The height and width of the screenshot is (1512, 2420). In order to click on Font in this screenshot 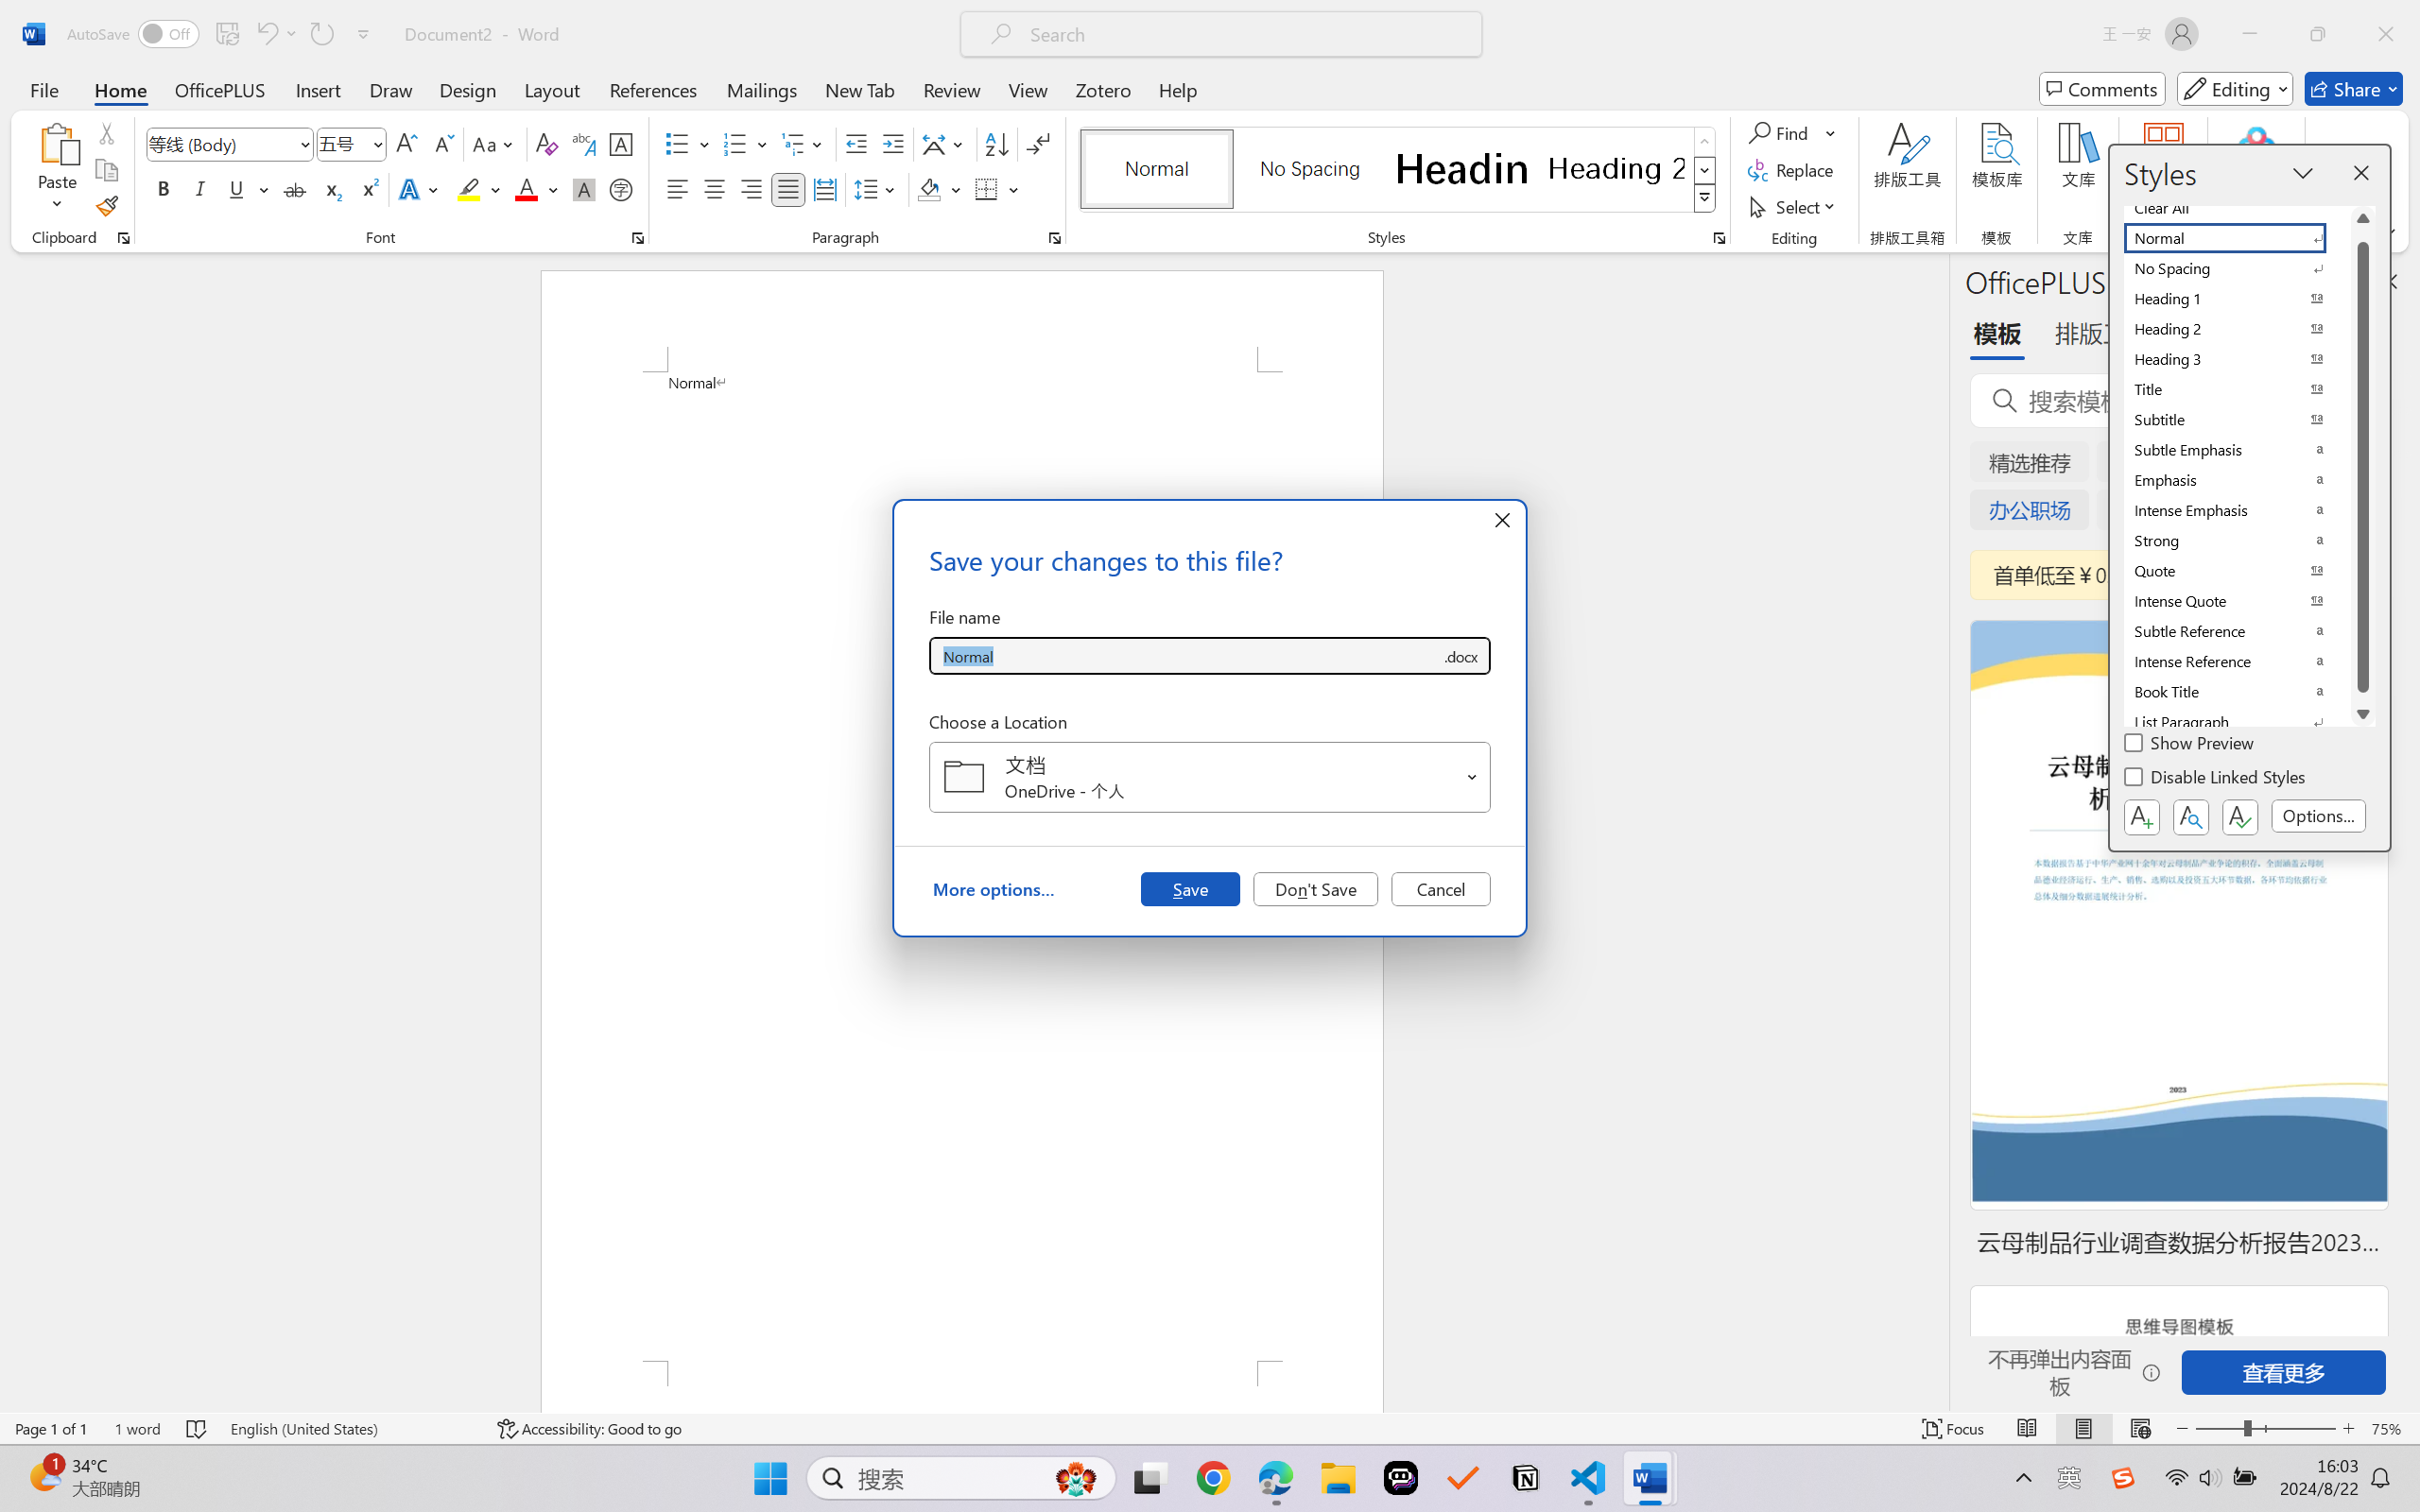, I will do `click(231, 144)`.